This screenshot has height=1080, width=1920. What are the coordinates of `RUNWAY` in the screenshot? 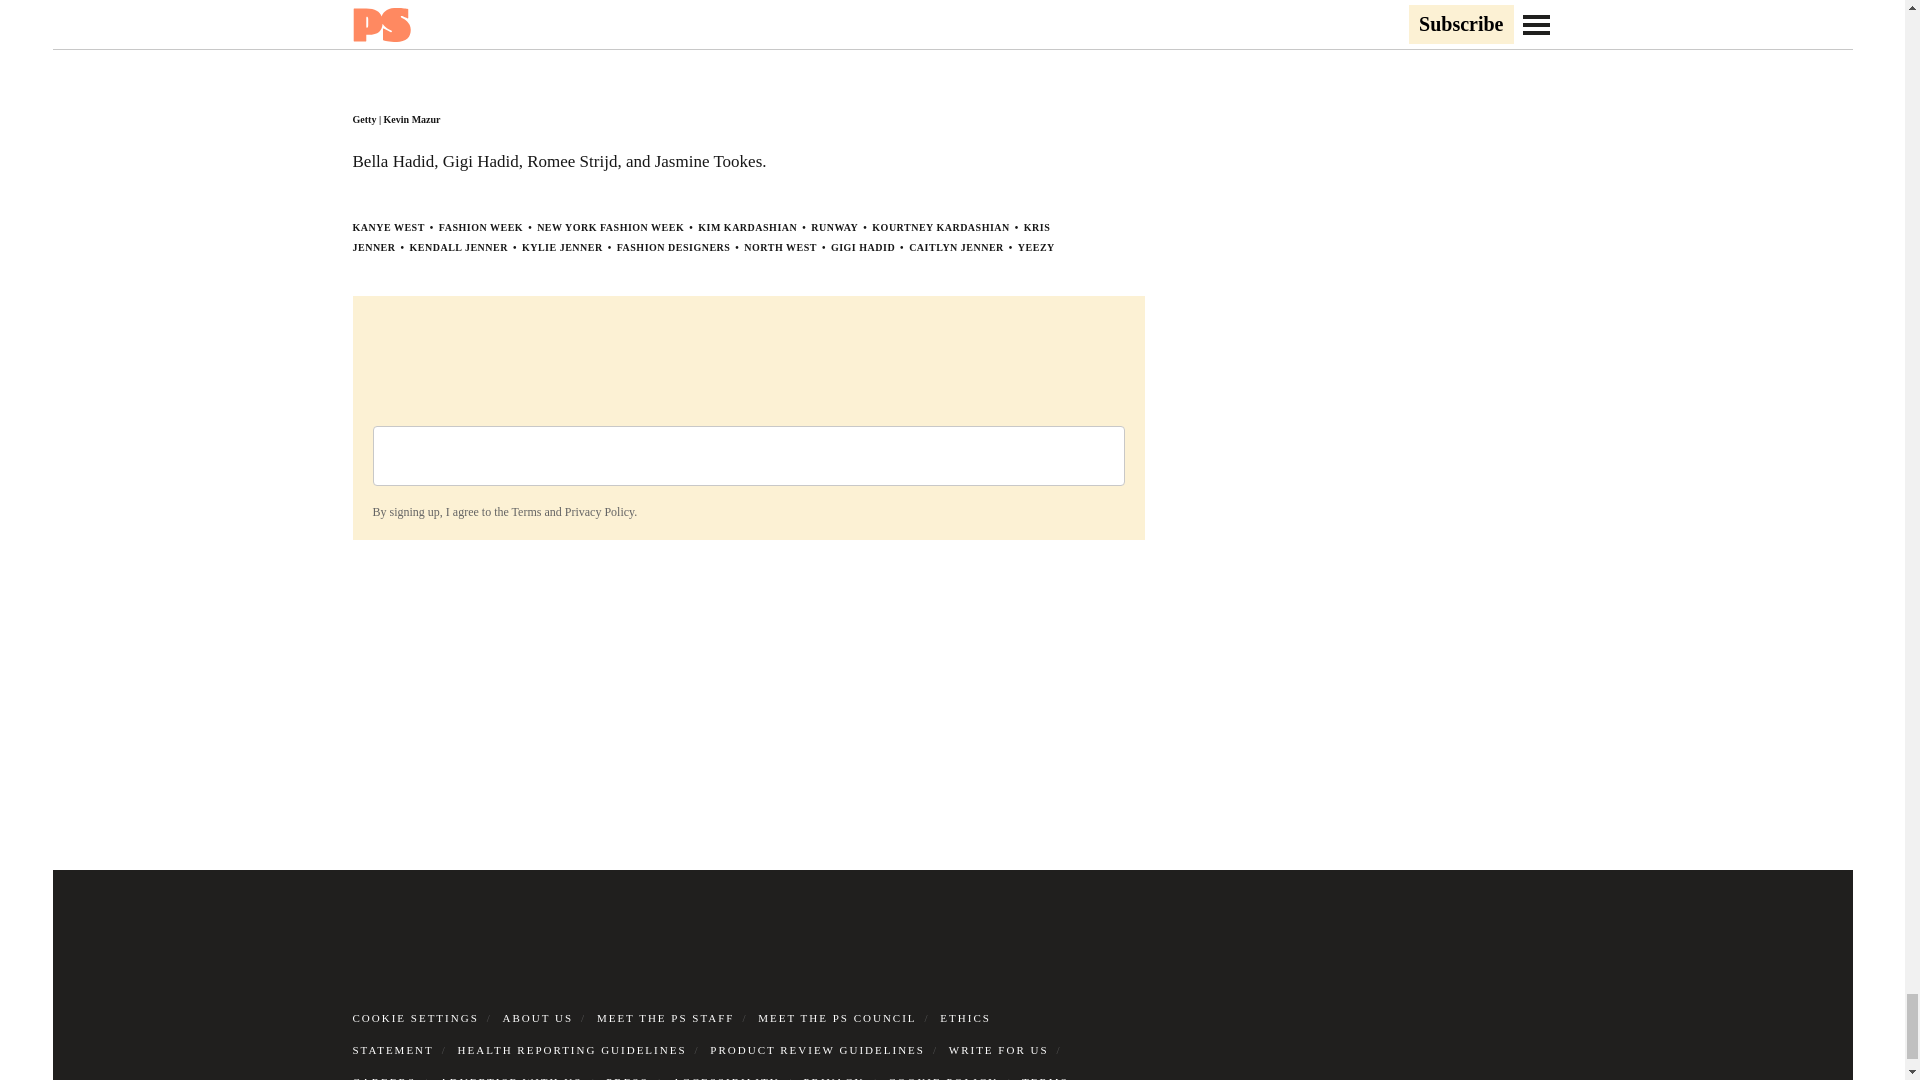 It's located at (834, 228).